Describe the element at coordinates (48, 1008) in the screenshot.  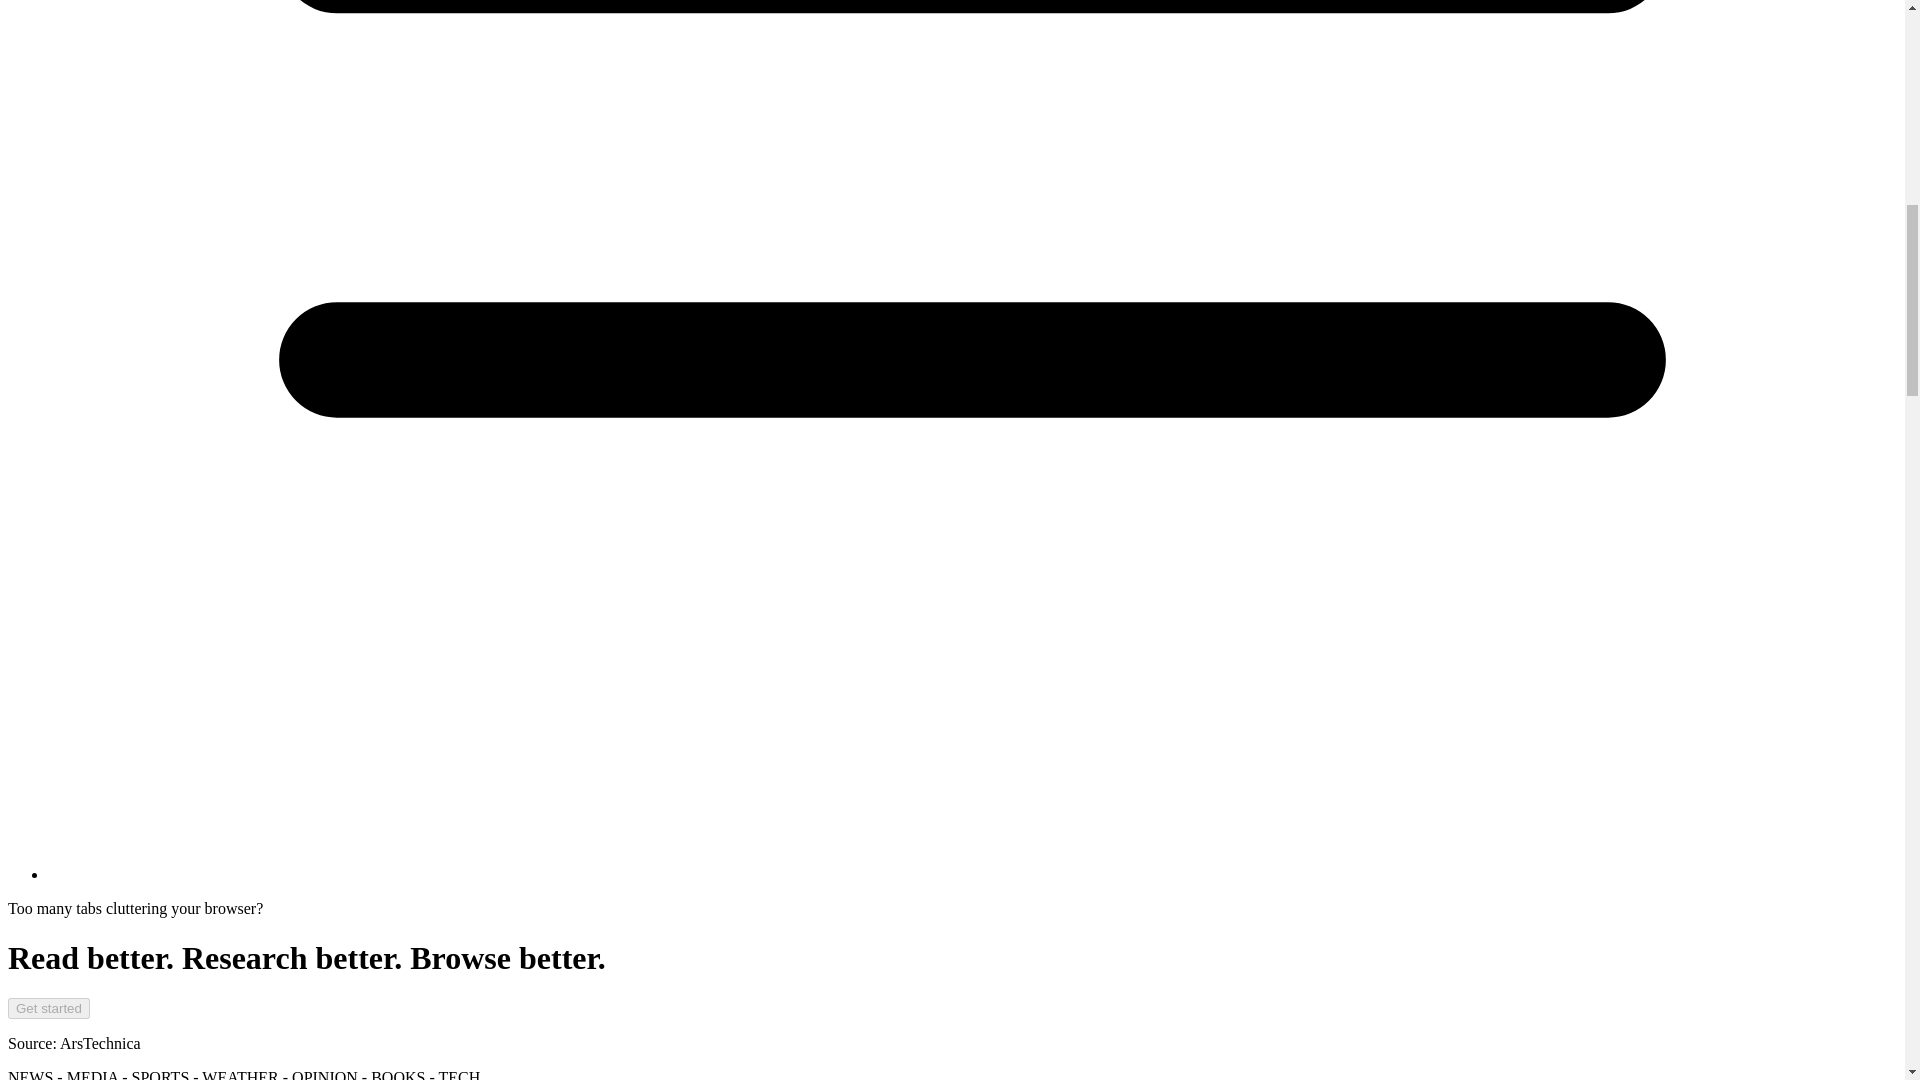
I see `Get started` at that location.